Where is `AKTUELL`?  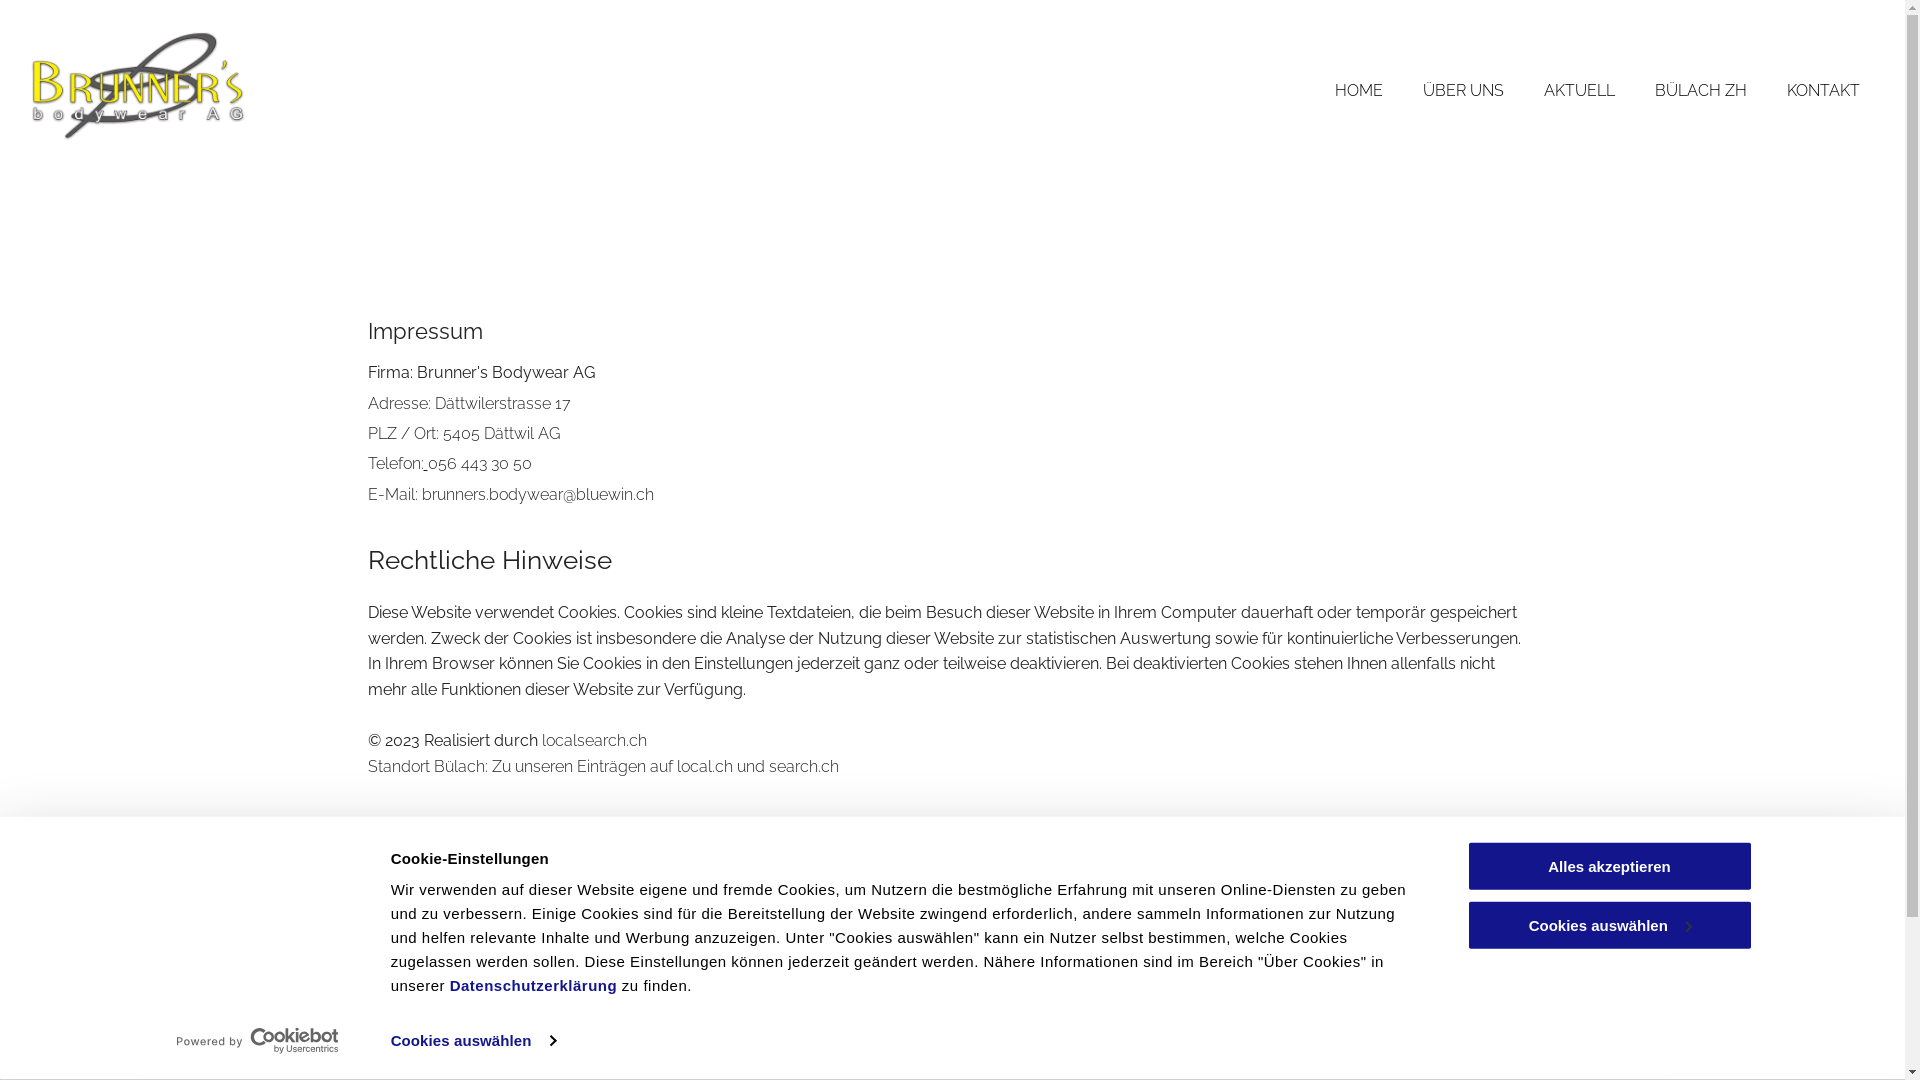 AKTUELL is located at coordinates (1580, 92).